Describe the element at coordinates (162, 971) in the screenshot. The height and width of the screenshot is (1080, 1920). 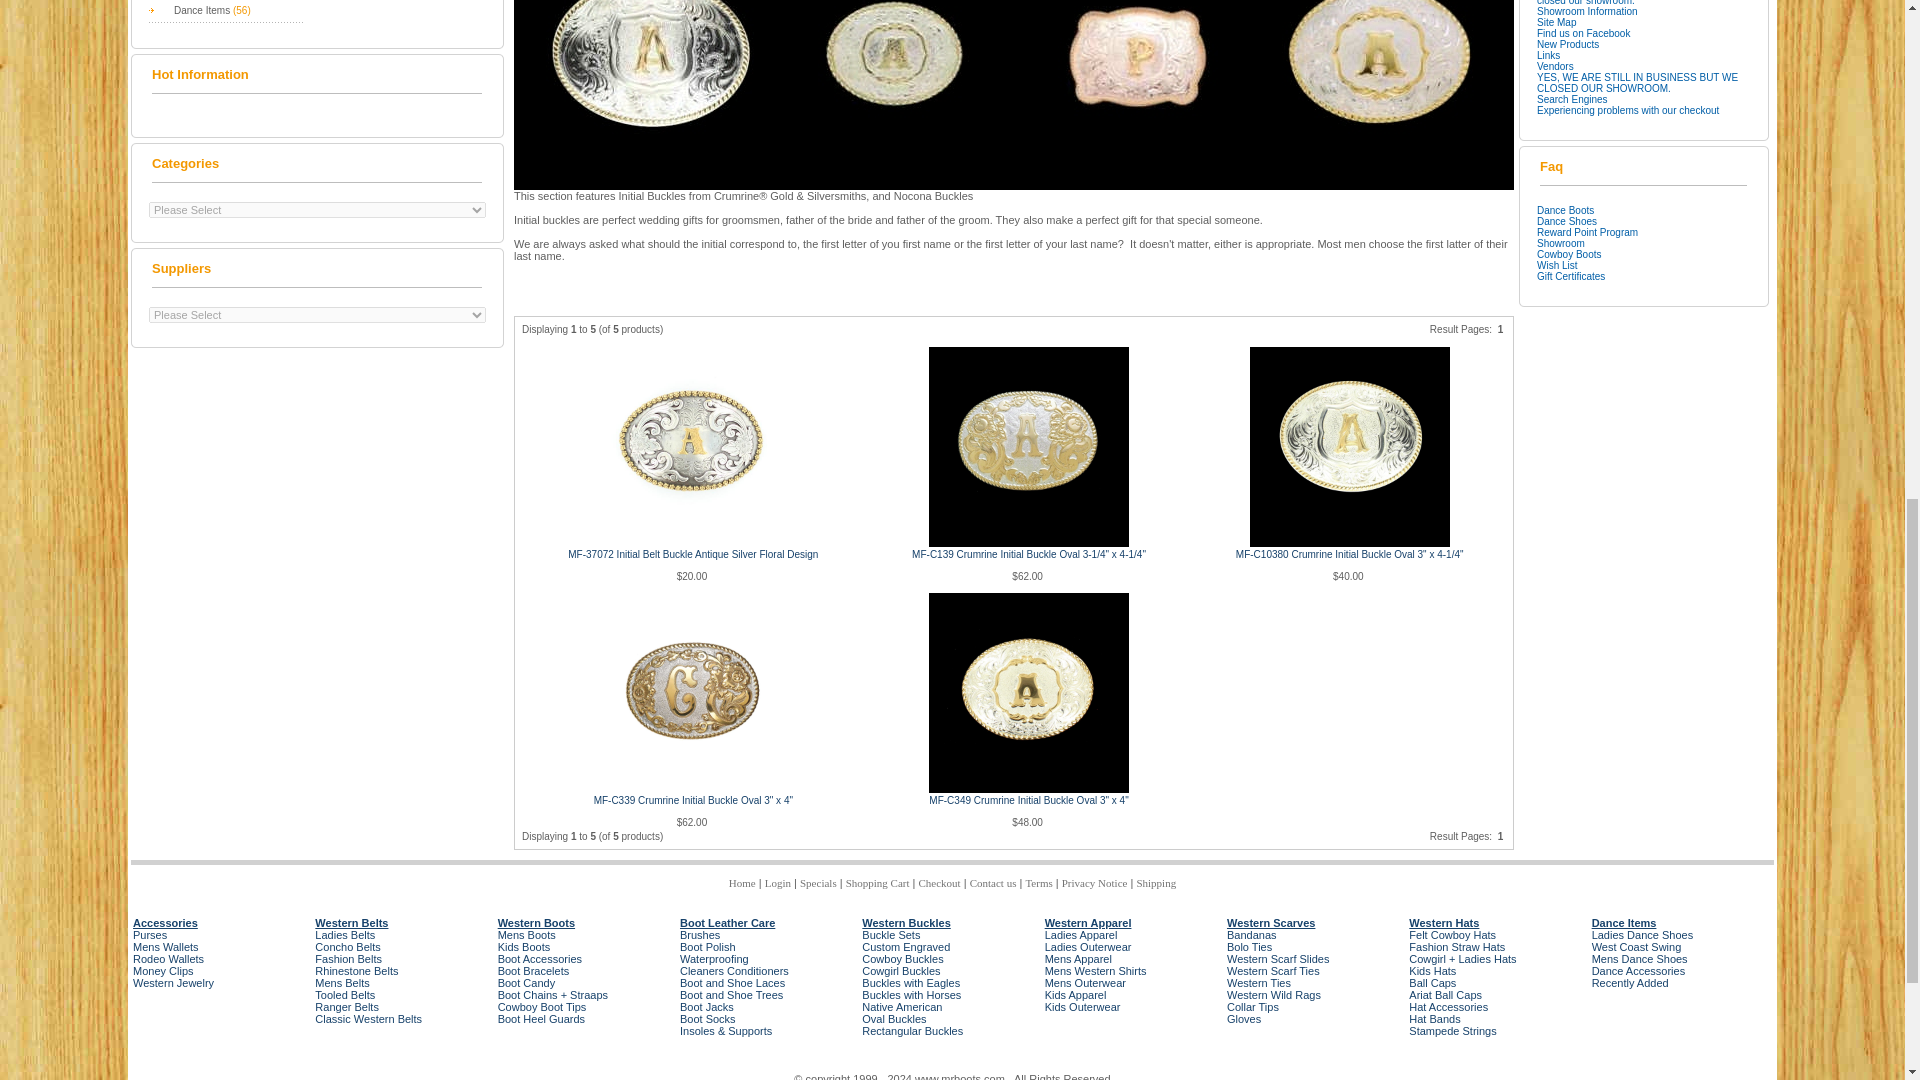
I see `Money Clips` at that location.